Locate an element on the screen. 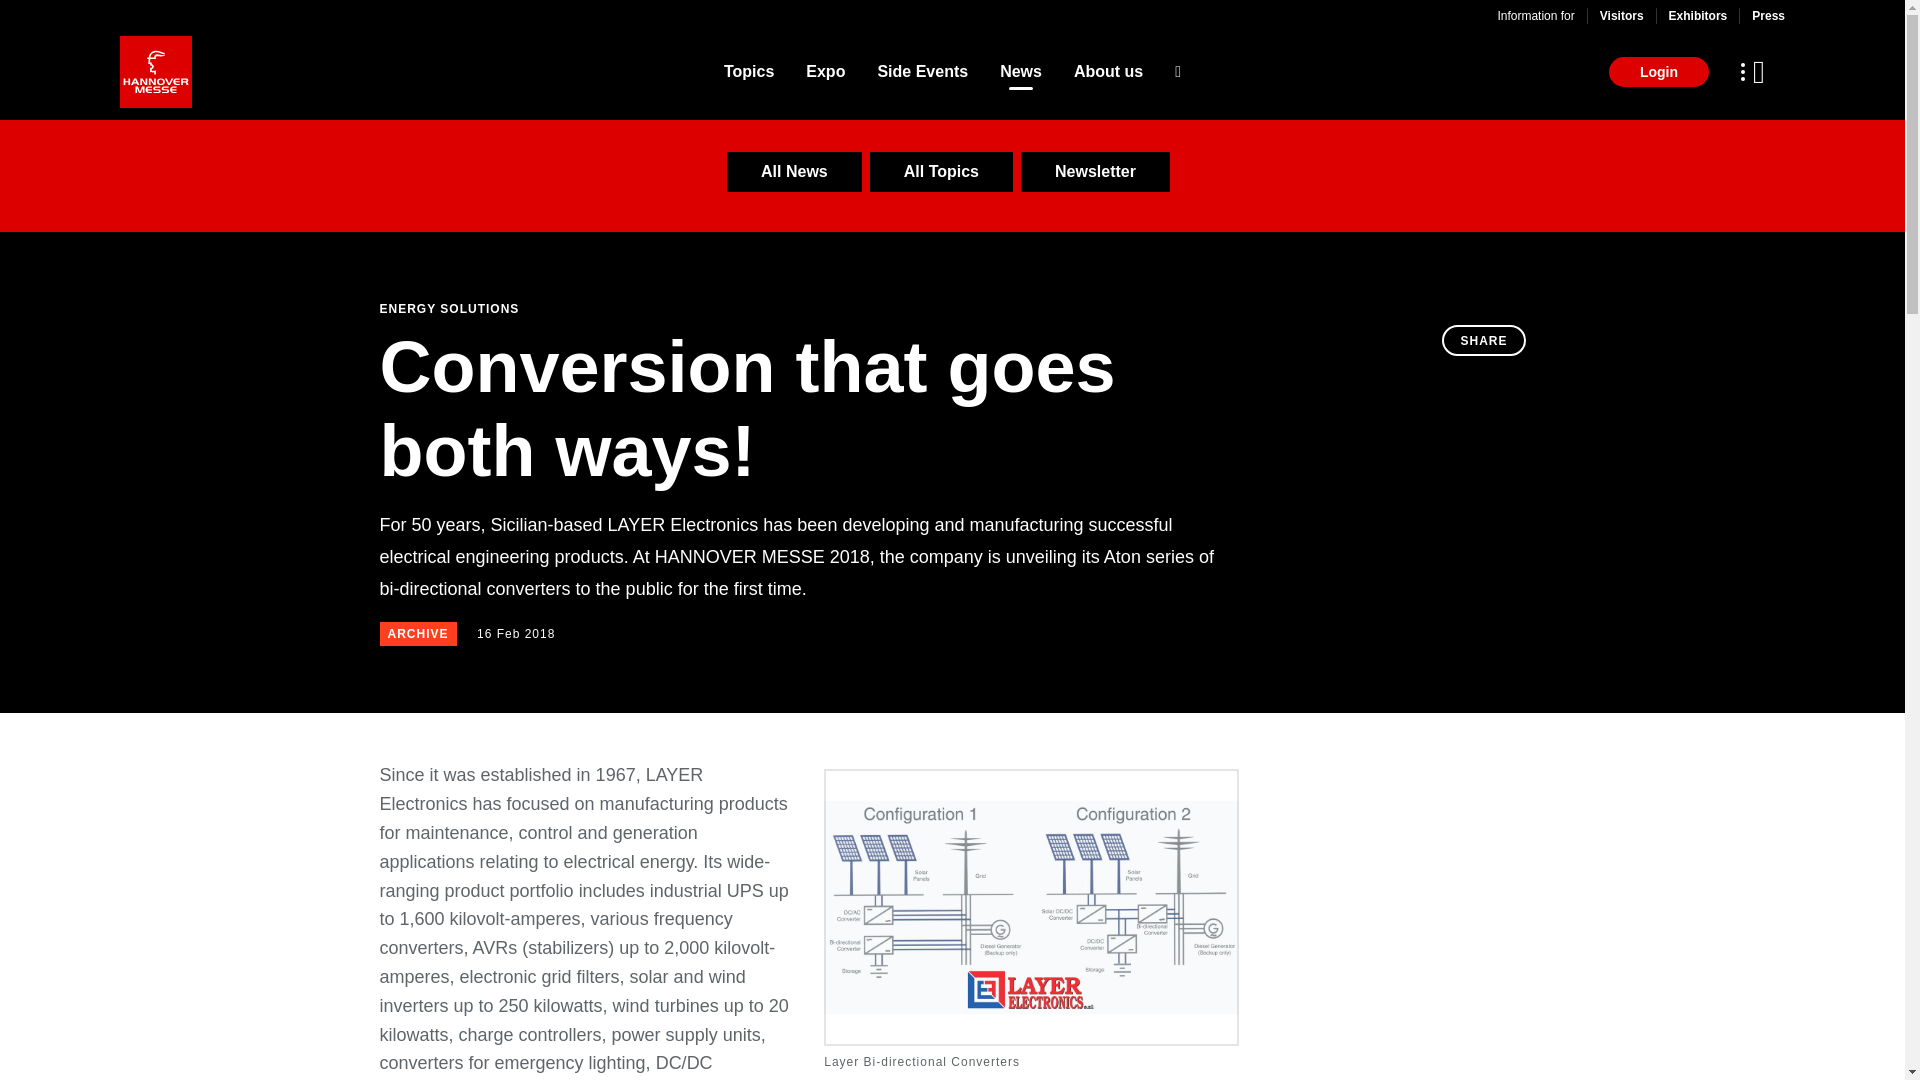 The image size is (1920, 1080). Visitors is located at coordinates (1621, 15).